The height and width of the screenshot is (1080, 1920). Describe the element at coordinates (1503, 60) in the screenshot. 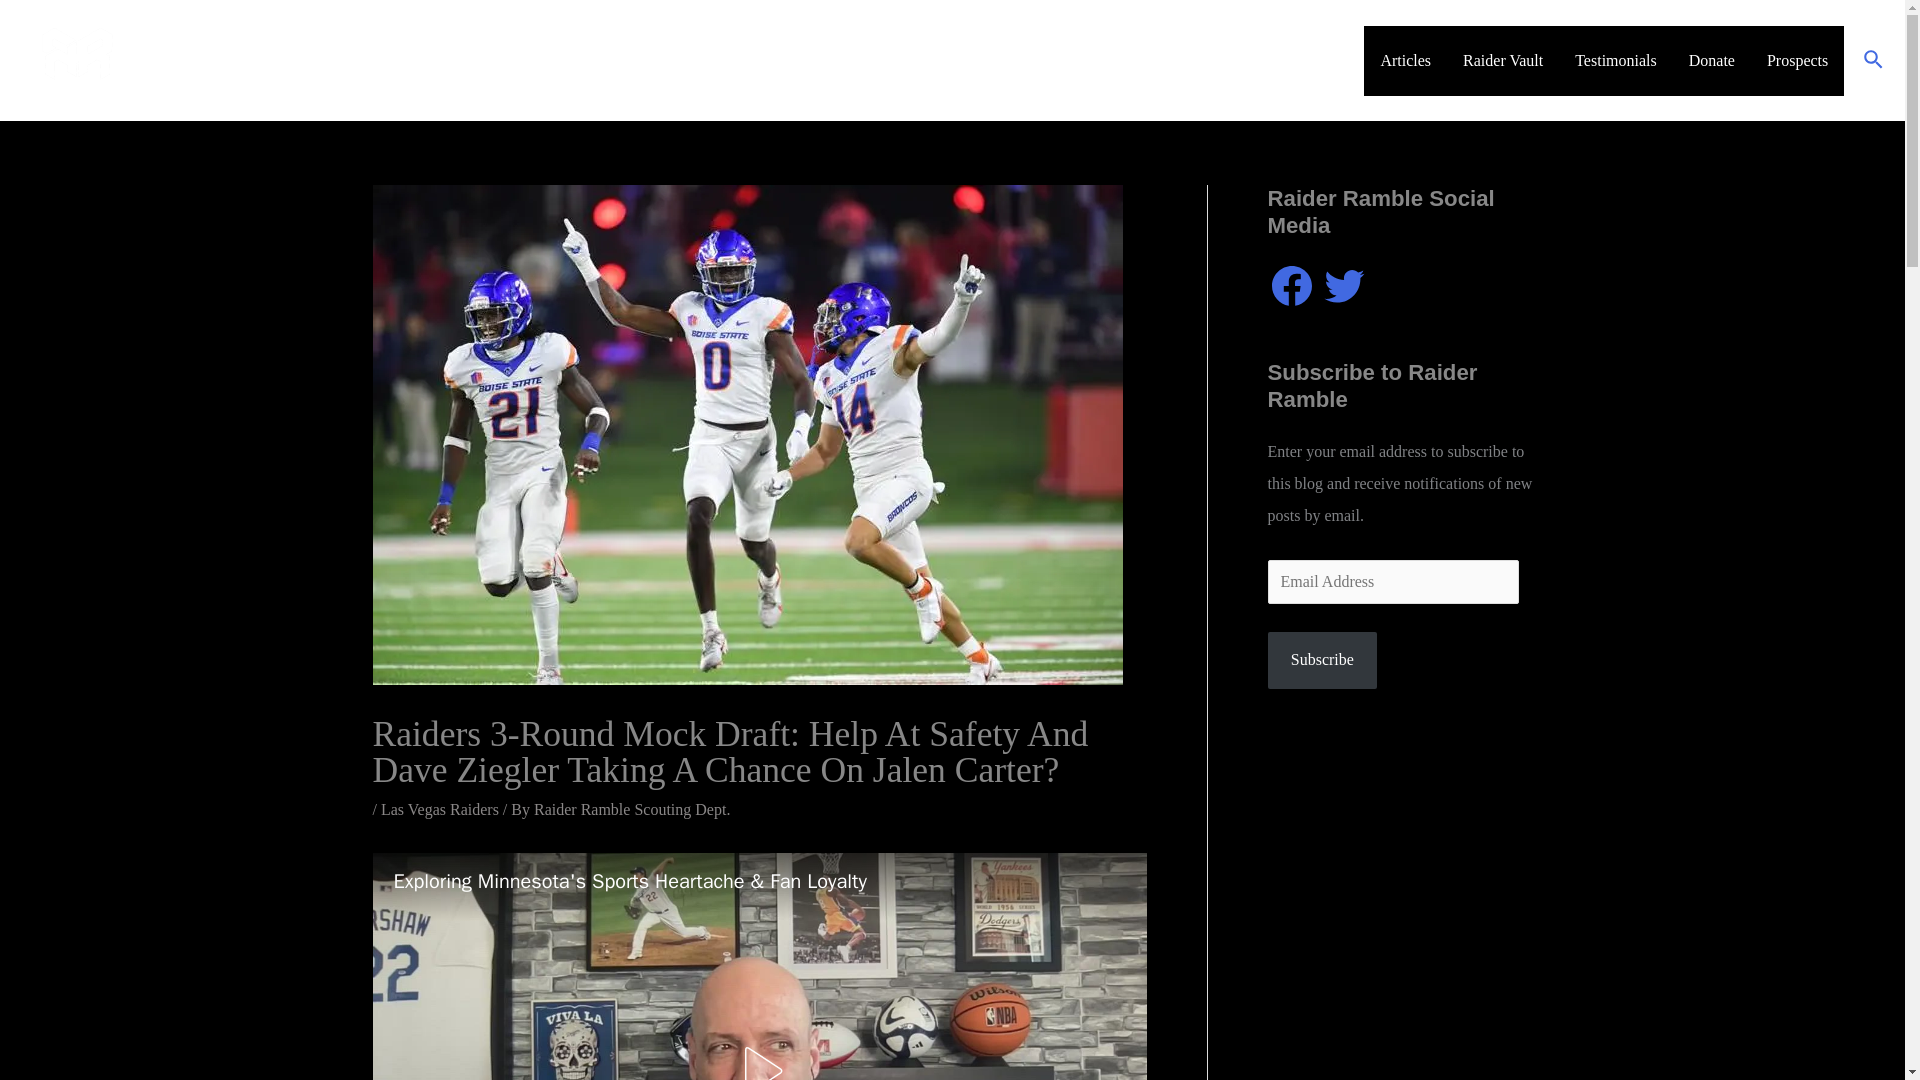

I see `Raider Vault` at that location.